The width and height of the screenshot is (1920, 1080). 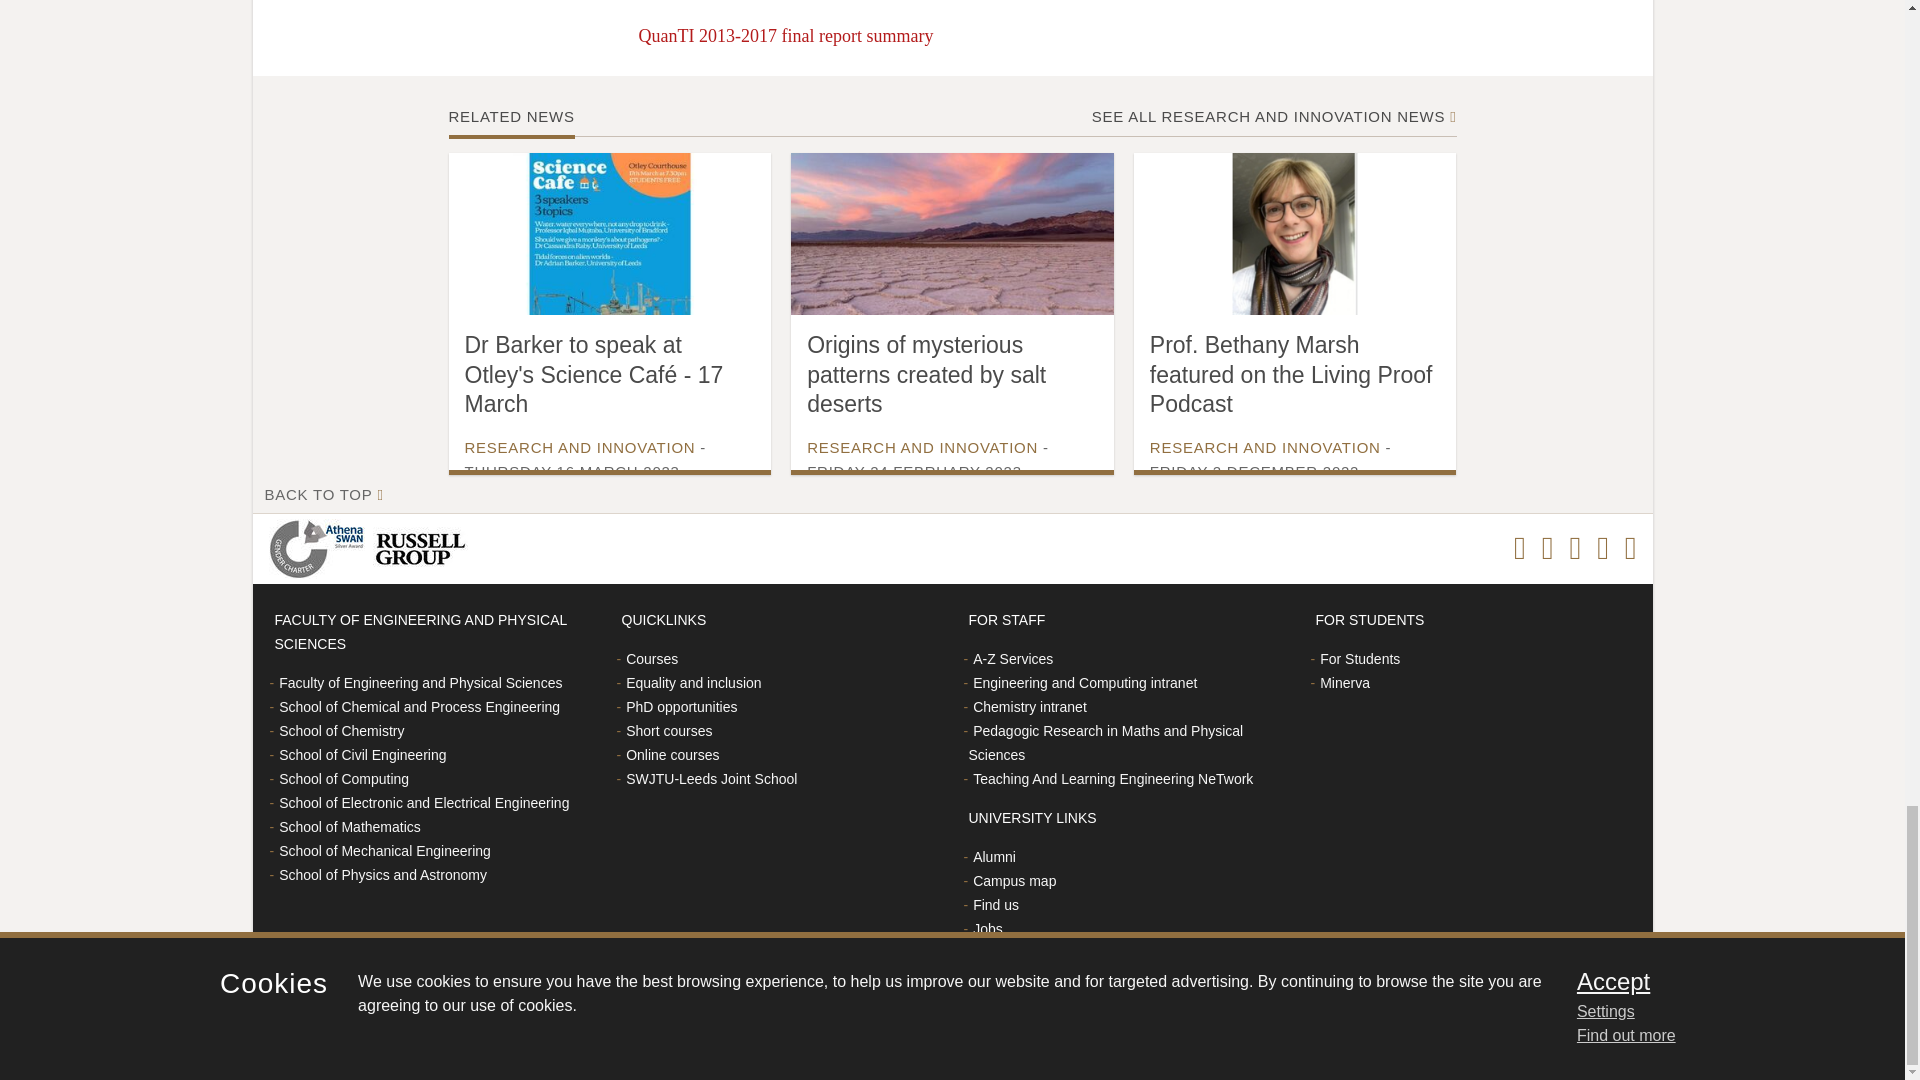 I want to click on Go to Facebook page, so click(x=1520, y=548).